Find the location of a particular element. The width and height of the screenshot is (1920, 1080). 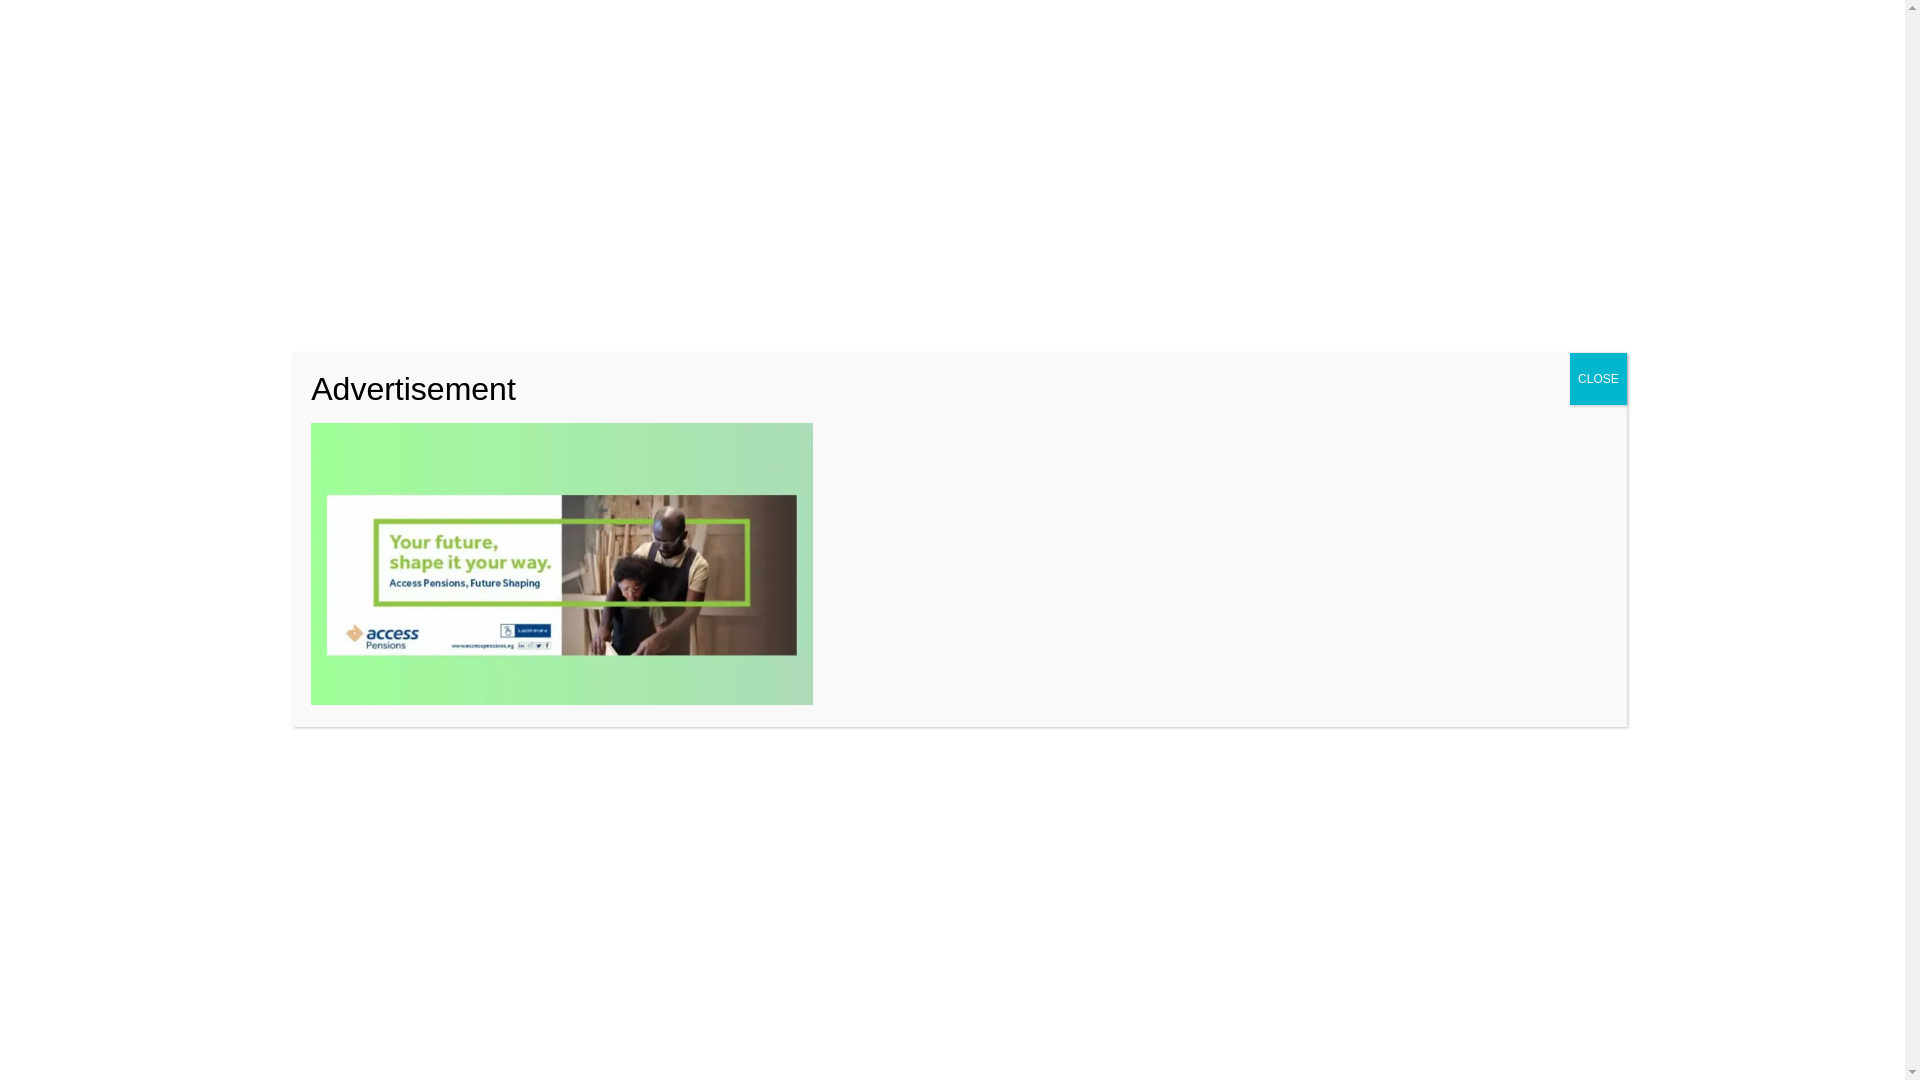

Home is located at coordinates (193, 22).